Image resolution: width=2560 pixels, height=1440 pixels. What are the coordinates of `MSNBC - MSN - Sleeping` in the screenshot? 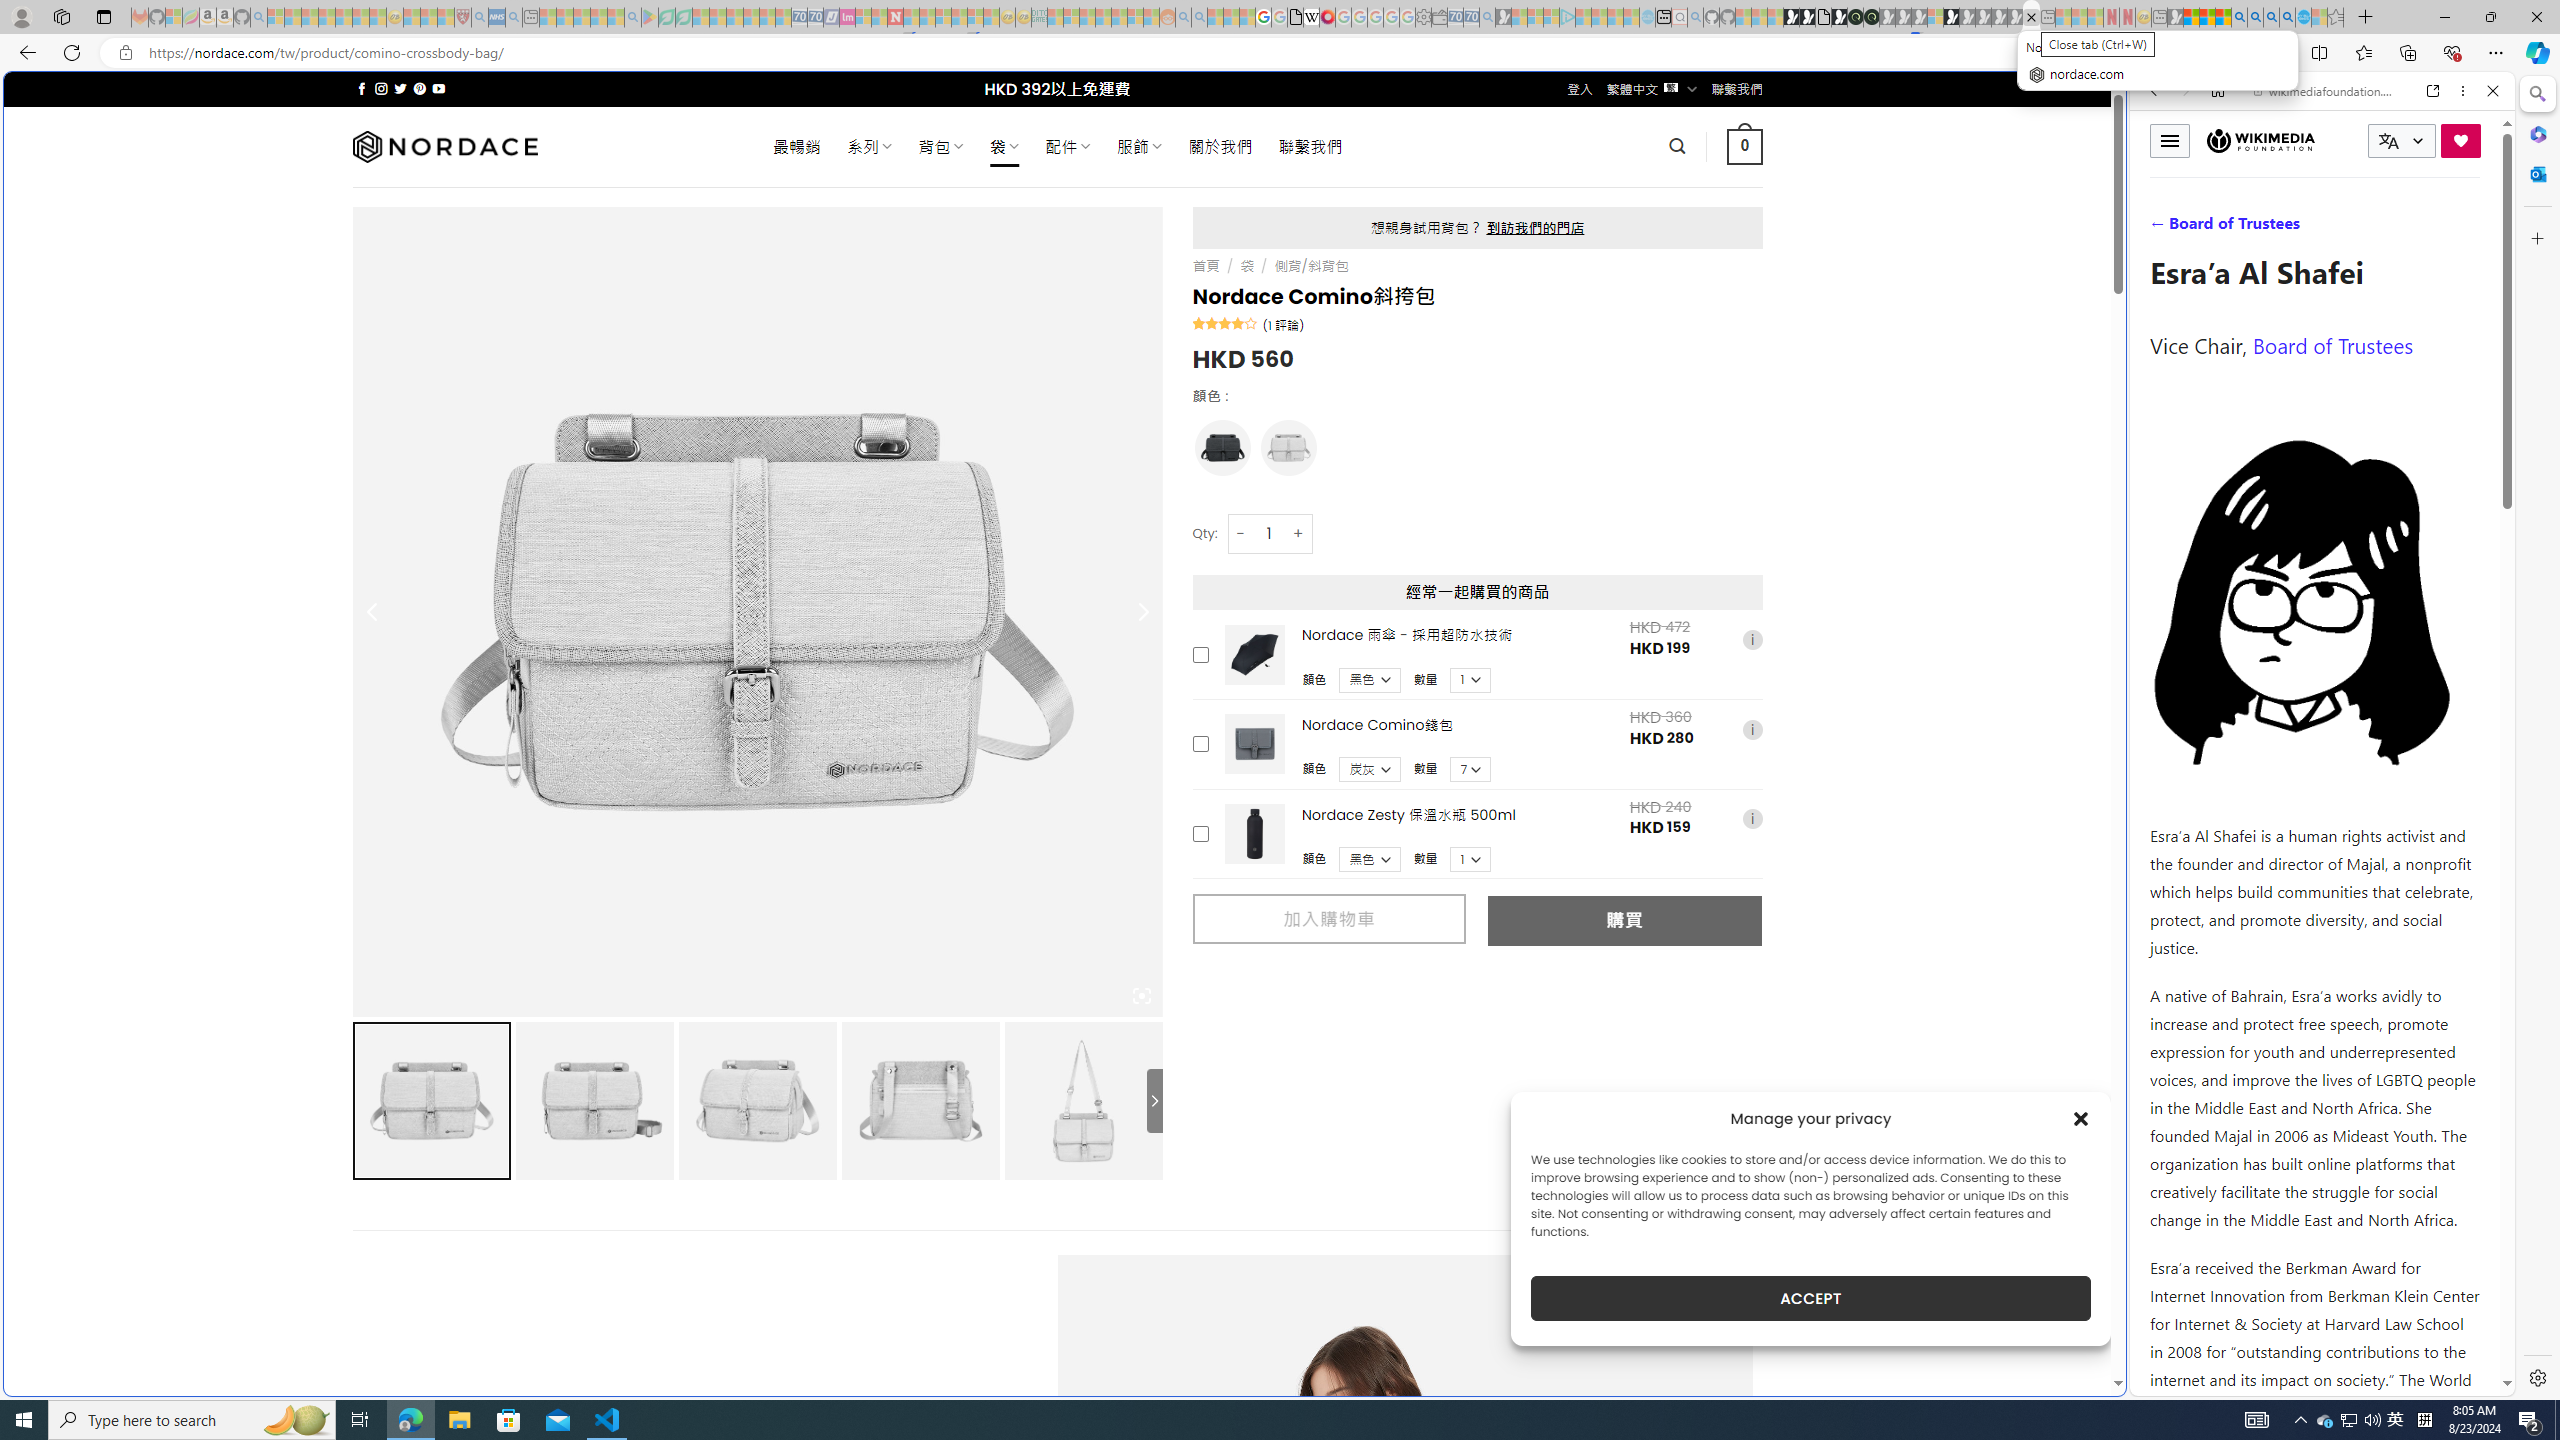 It's located at (1056, 17).